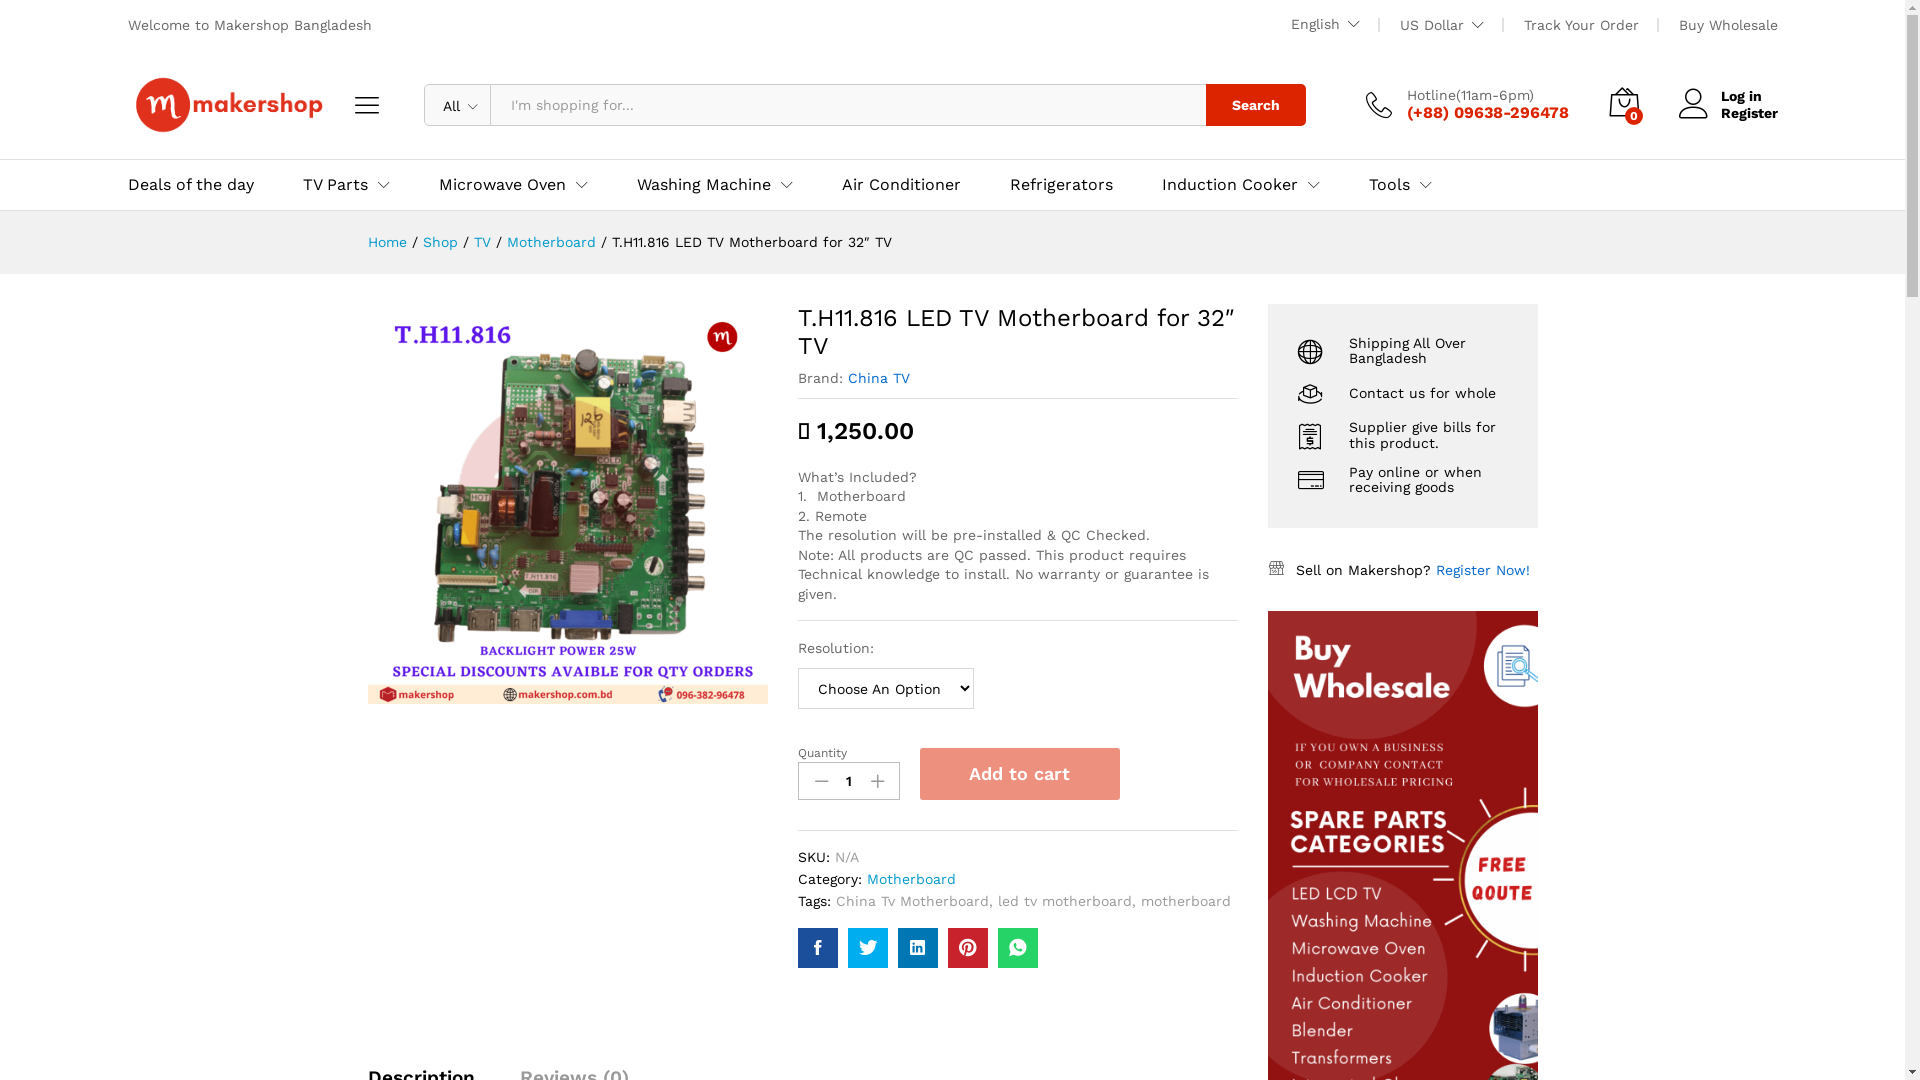 Image resolution: width=1920 pixels, height=1080 pixels. I want to click on Shop, so click(440, 242).